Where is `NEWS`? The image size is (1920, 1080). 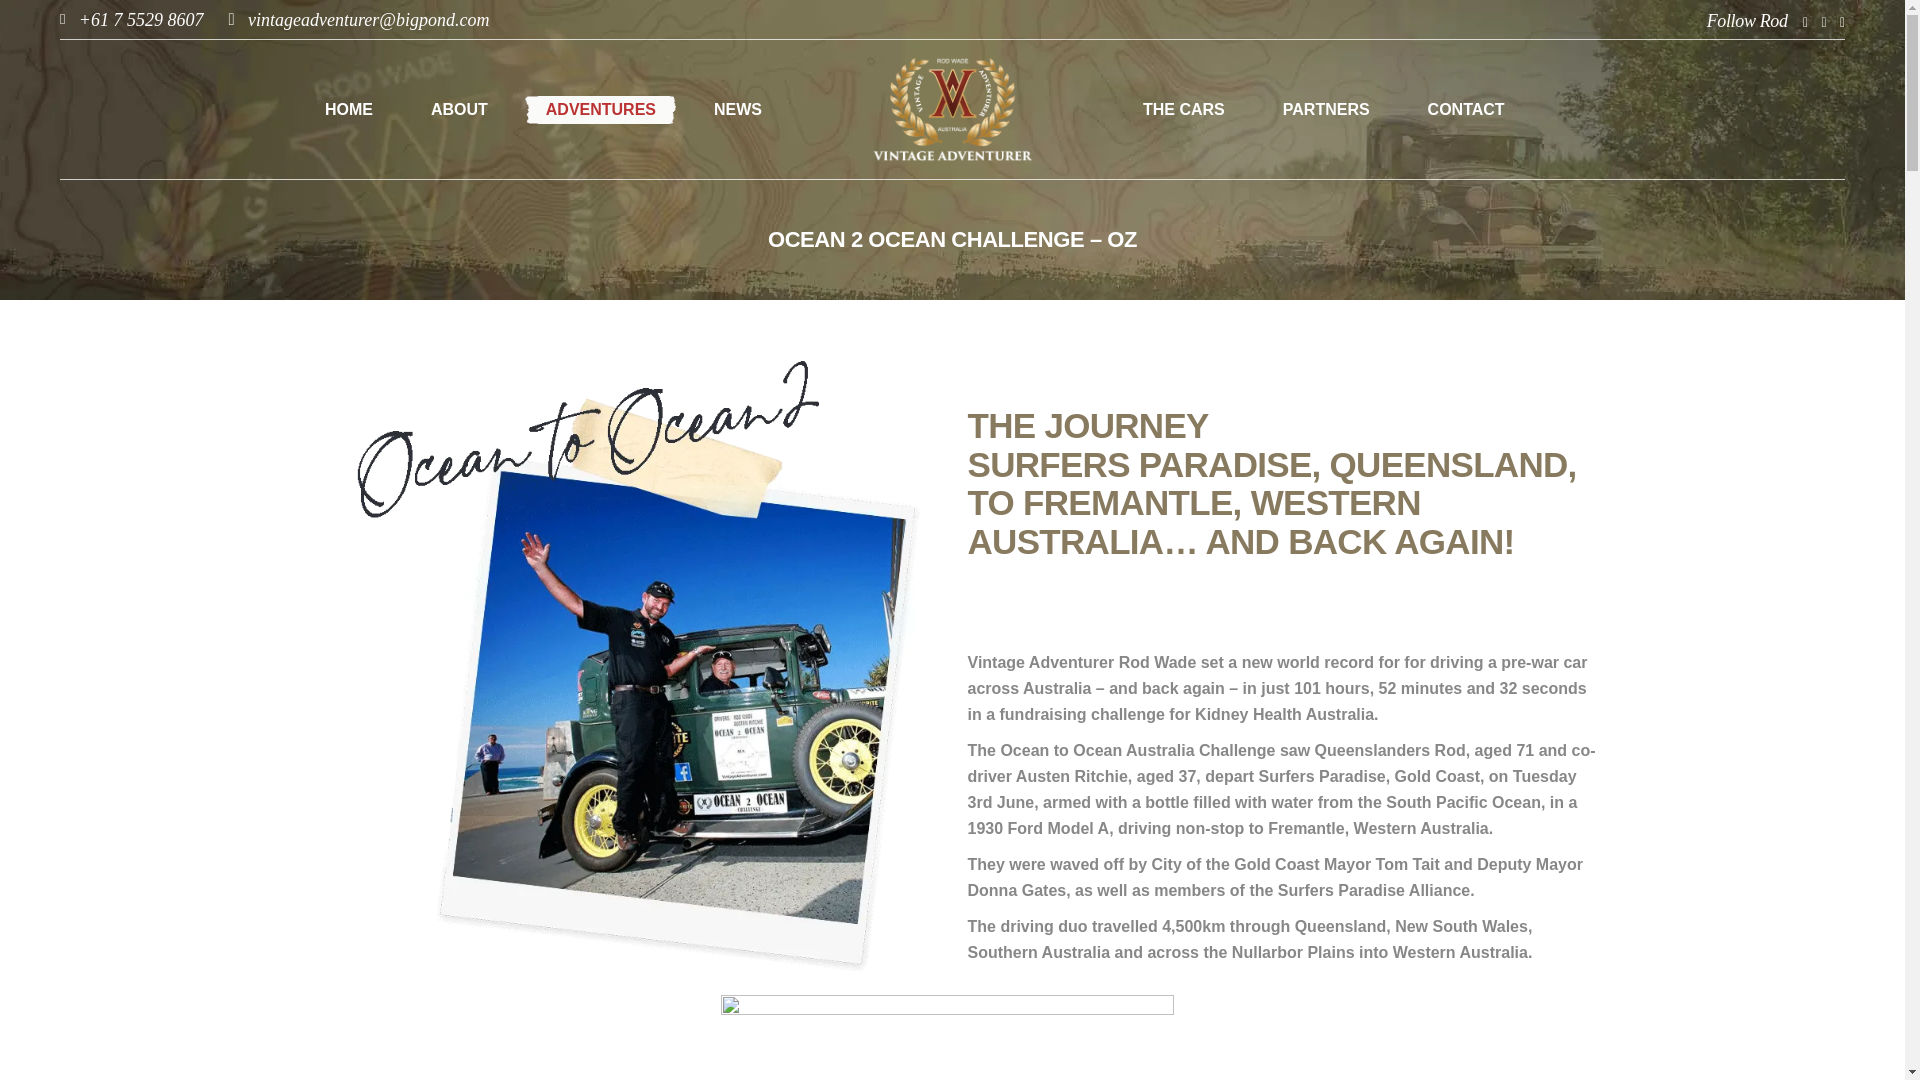 NEWS is located at coordinates (738, 110).